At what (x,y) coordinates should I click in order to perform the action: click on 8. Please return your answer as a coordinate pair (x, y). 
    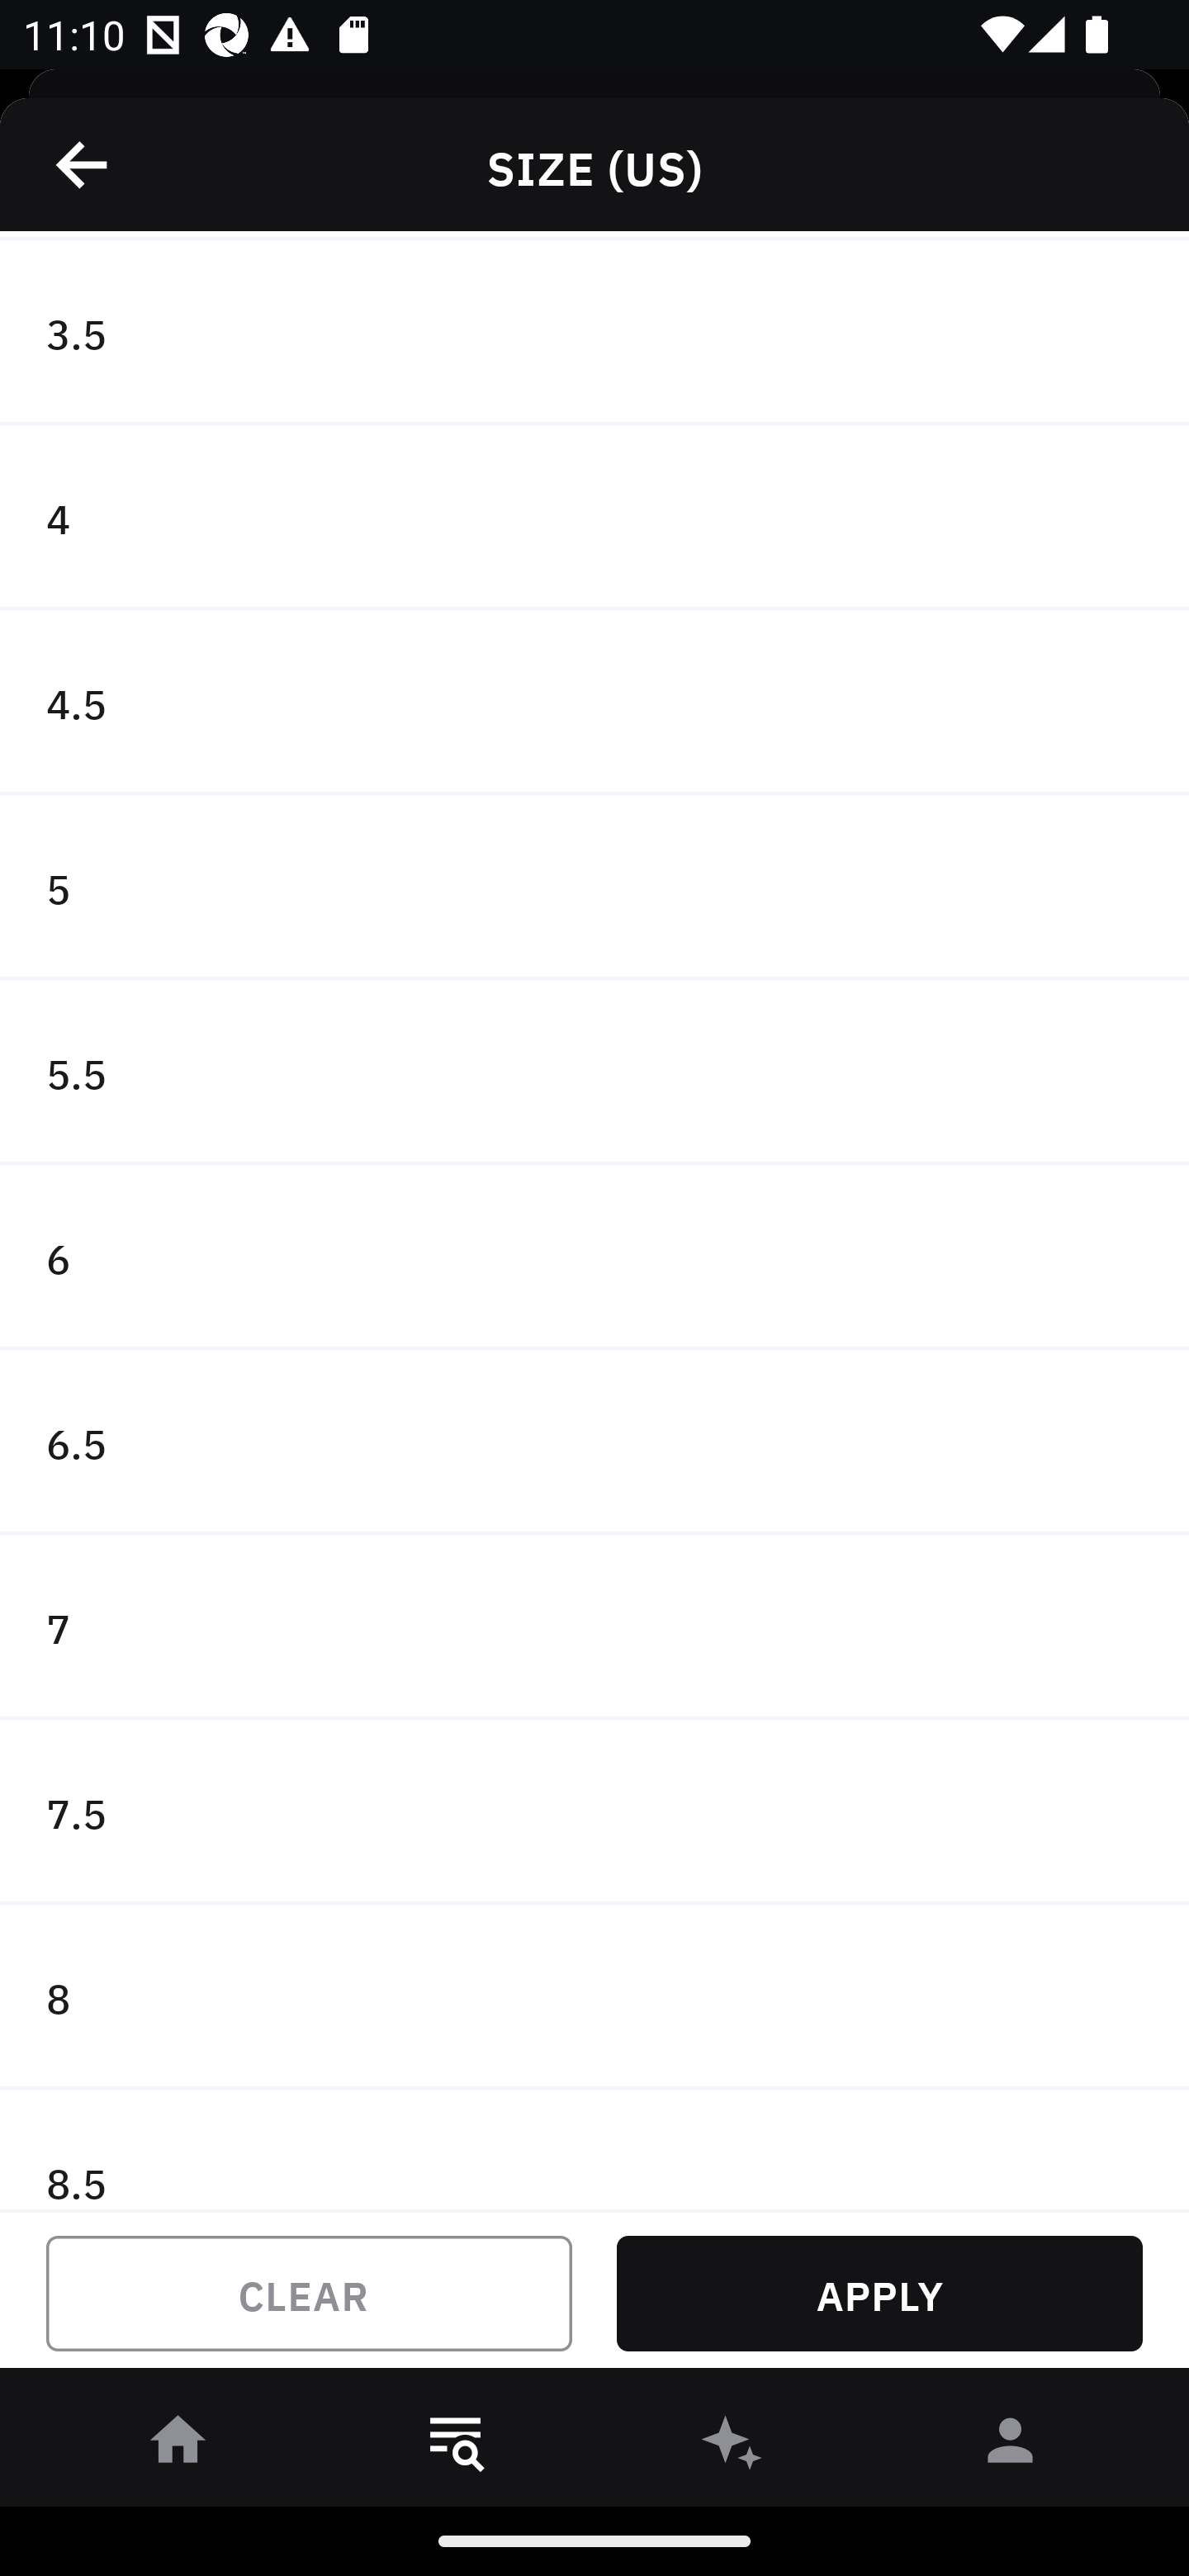
    Looking at the image, I should click on (594, 1996).